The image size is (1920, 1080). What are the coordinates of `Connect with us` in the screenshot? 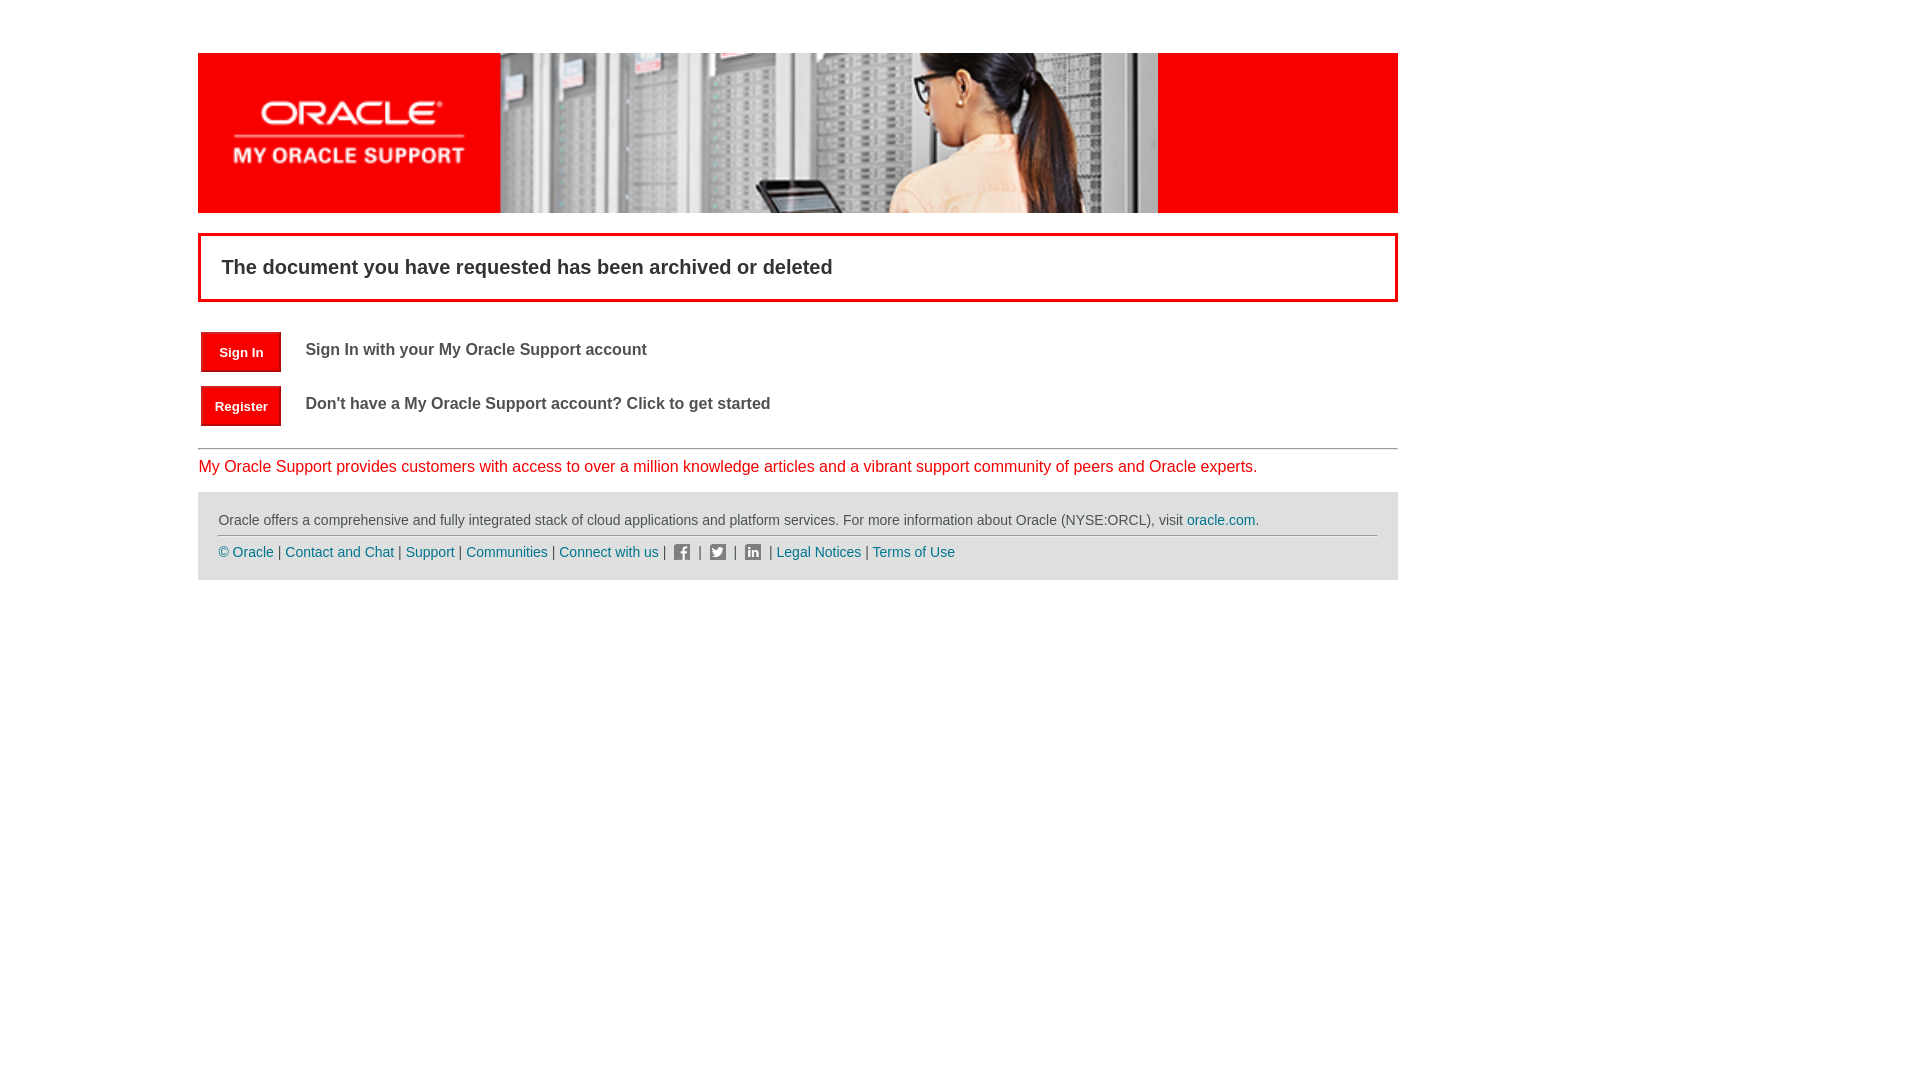 It's located at (610, 552).